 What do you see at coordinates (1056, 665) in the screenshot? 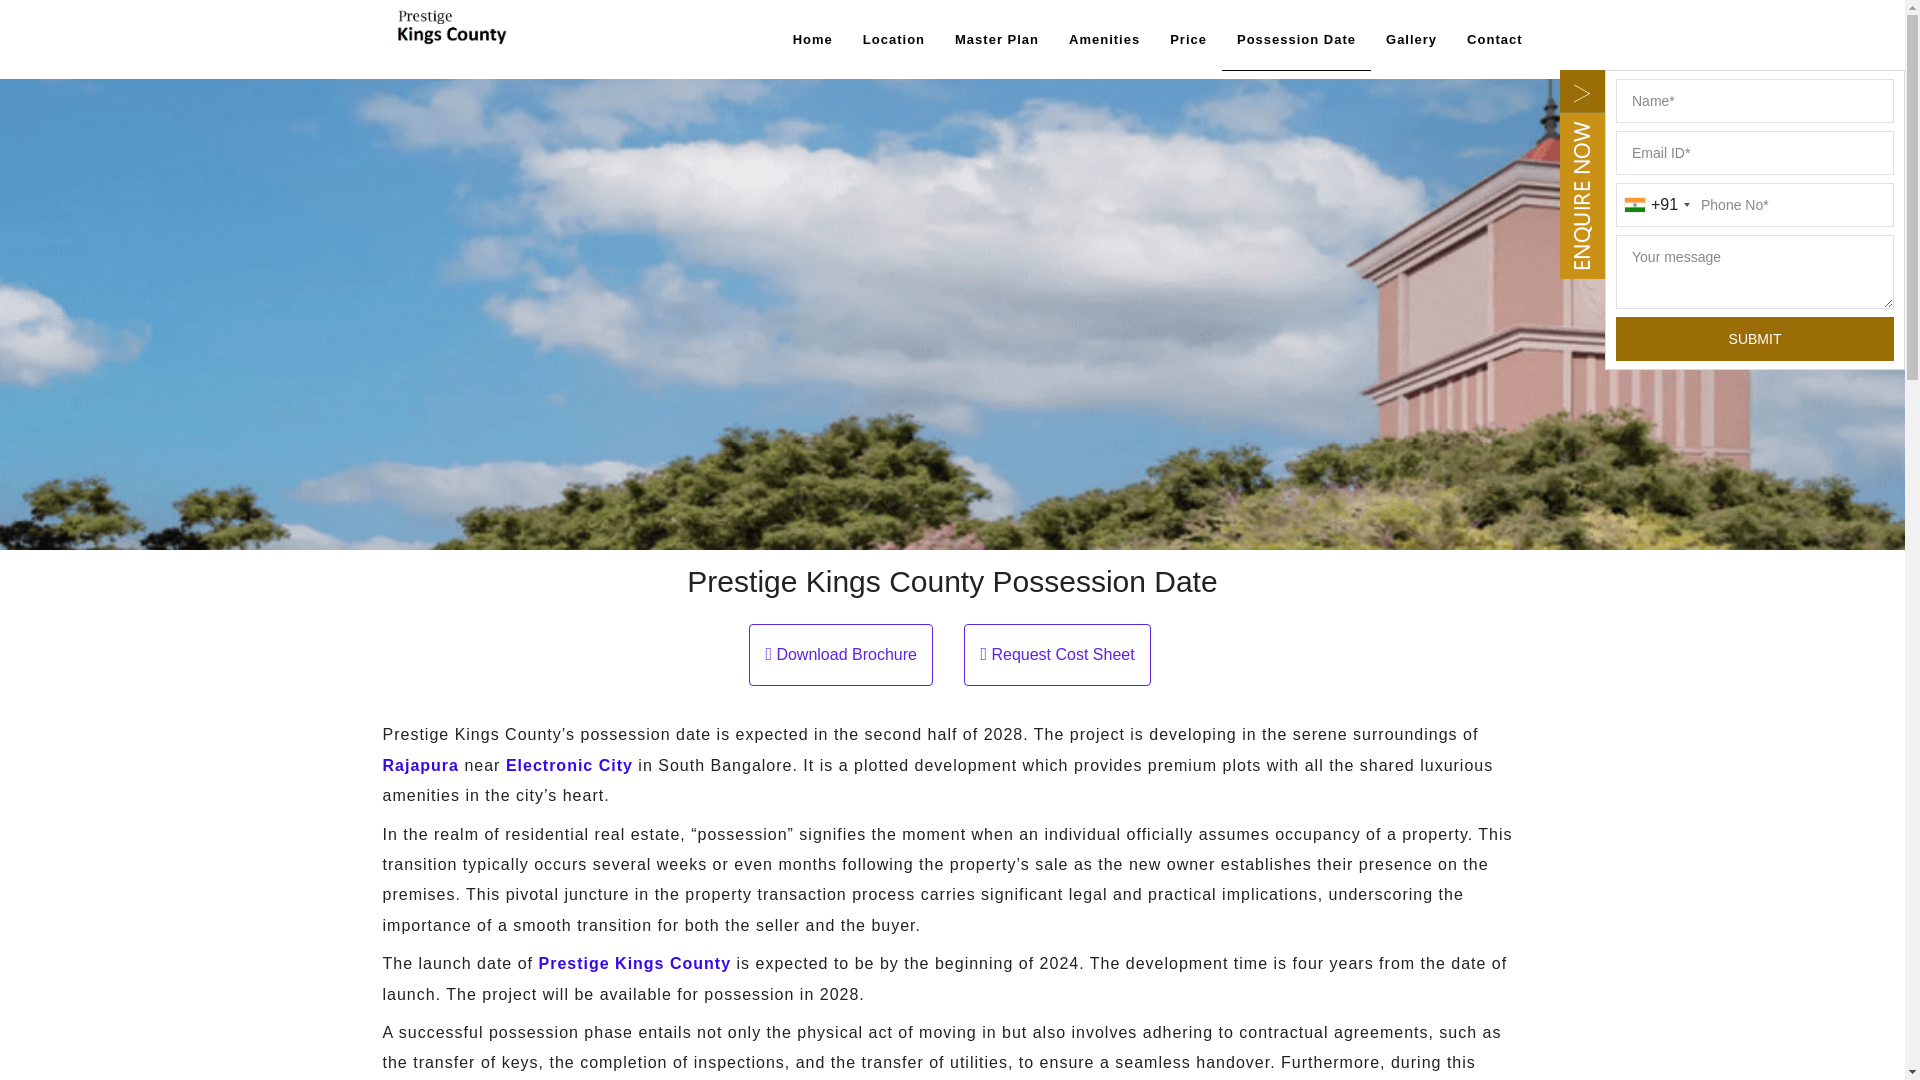
I see `Request Cost Sheet` at bounding box center [1056, 665].